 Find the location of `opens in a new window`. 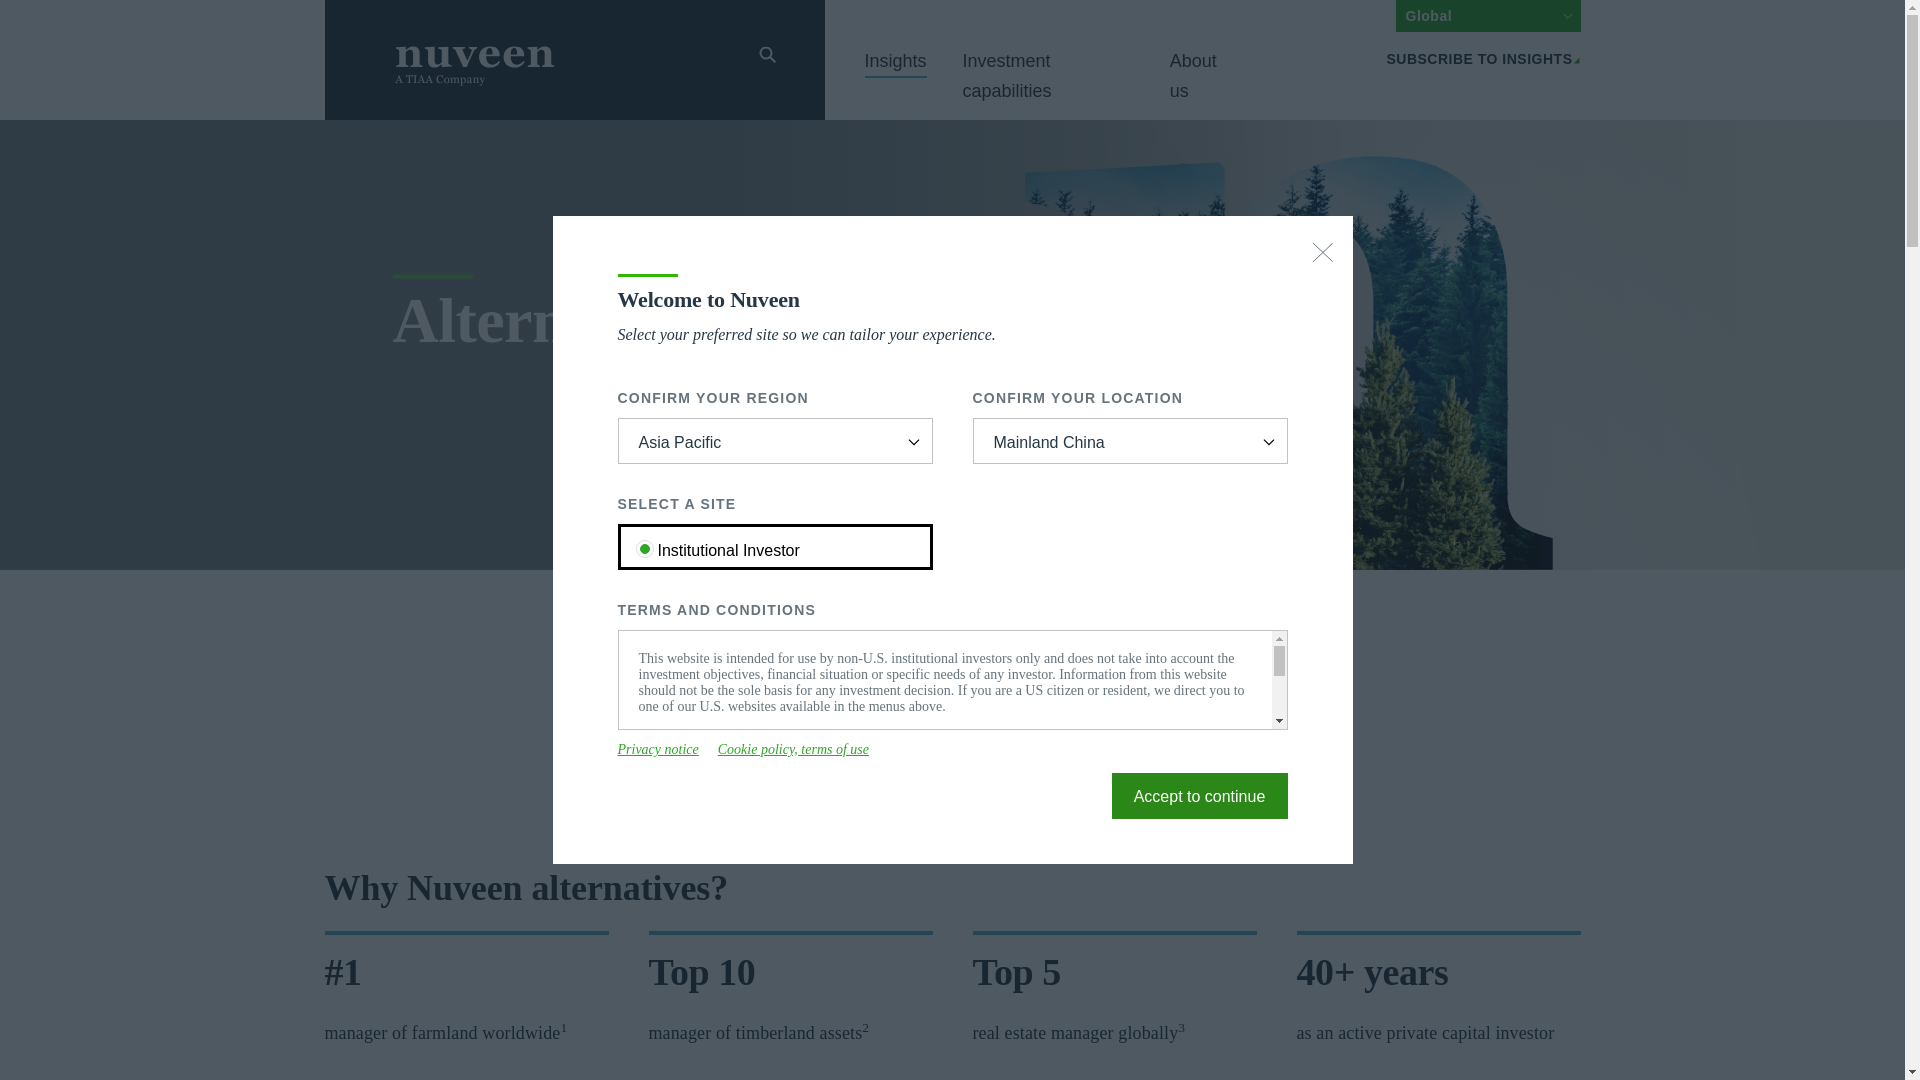

opens in a new window is located at coordinates (658, 750).